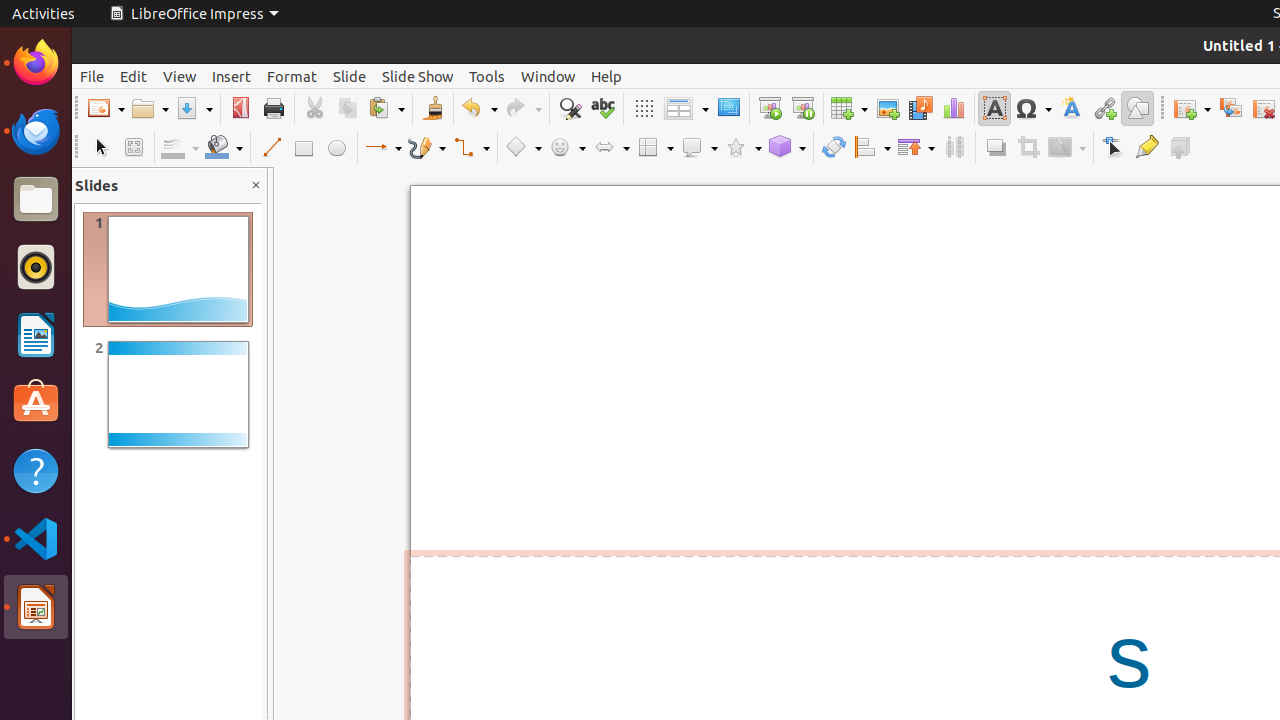 The width and height of the screenshot is (1280, 720). What do you see at coordinates (348, 108) in the screenshot?
I see `Copy` at bounding box center [348, 108].